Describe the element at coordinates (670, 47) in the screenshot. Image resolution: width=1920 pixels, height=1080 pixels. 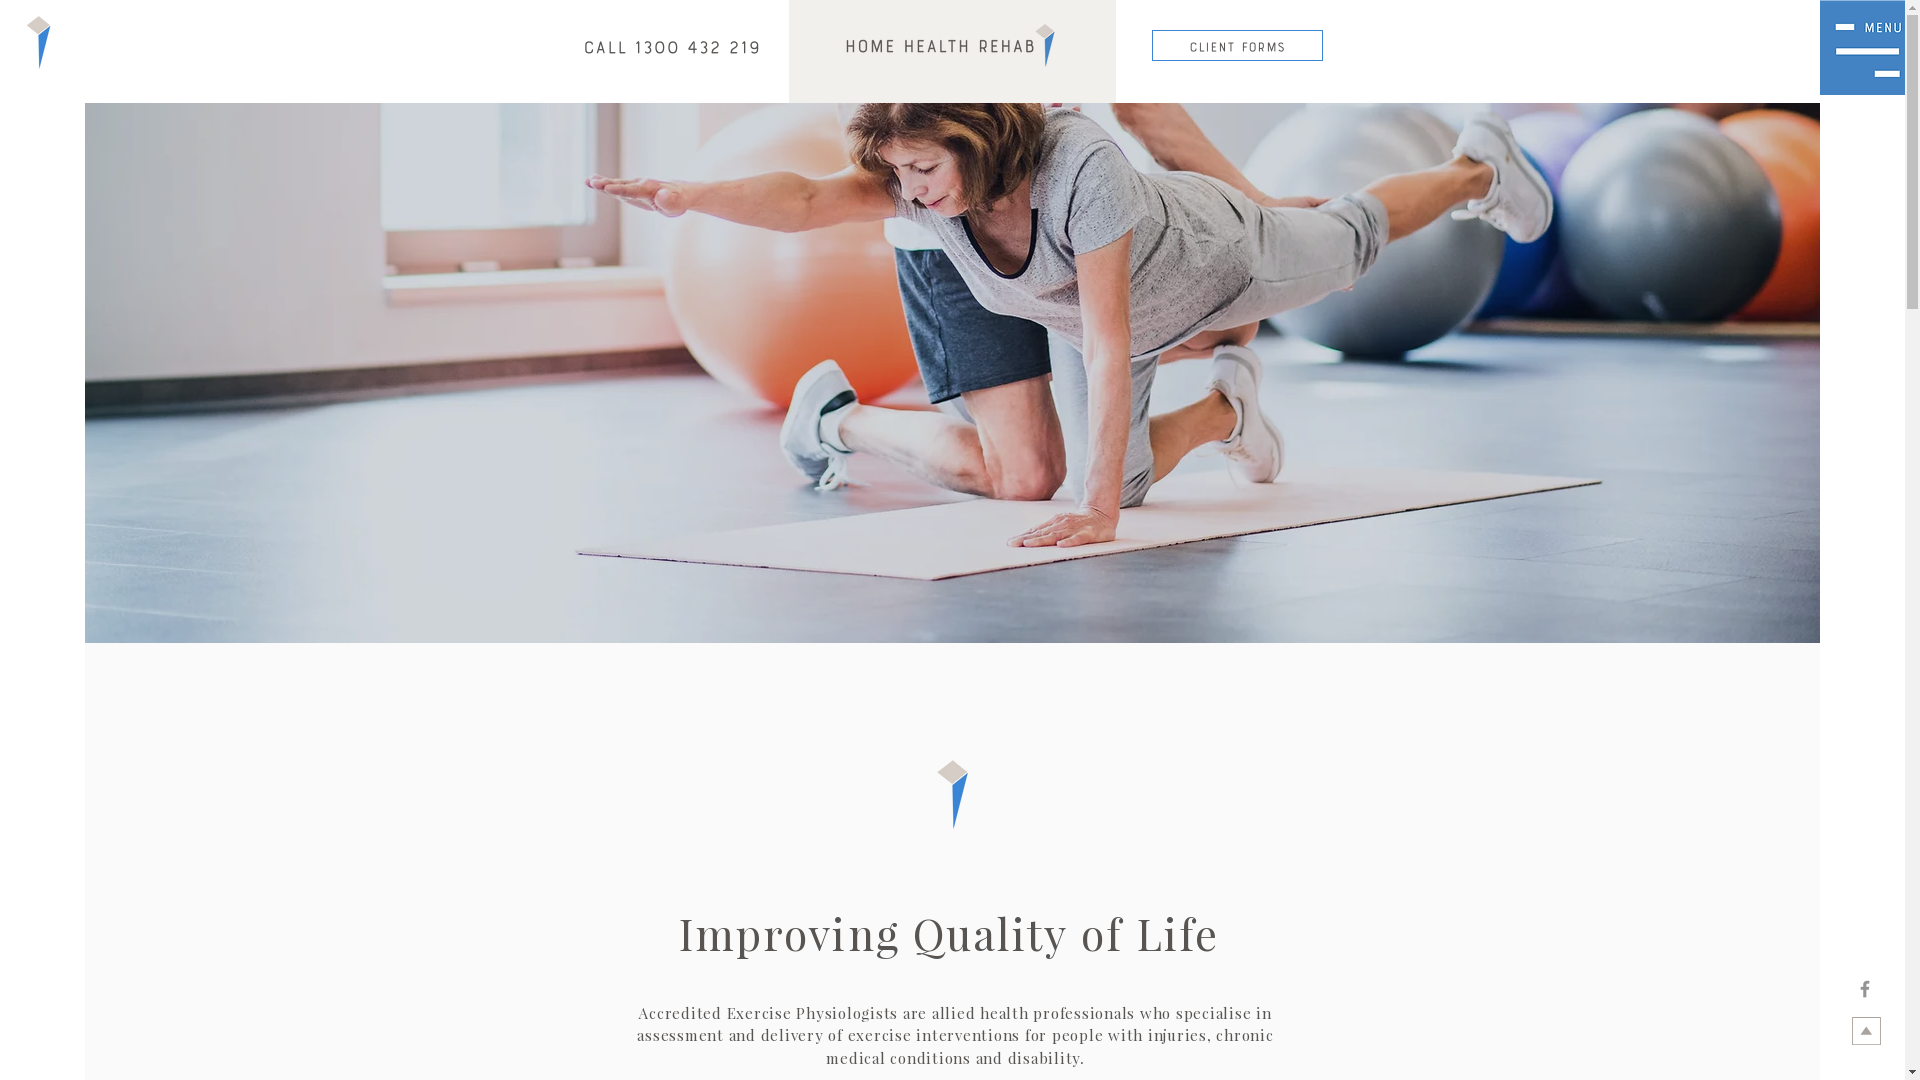
I see `CALL 1300 432 219` at that location.